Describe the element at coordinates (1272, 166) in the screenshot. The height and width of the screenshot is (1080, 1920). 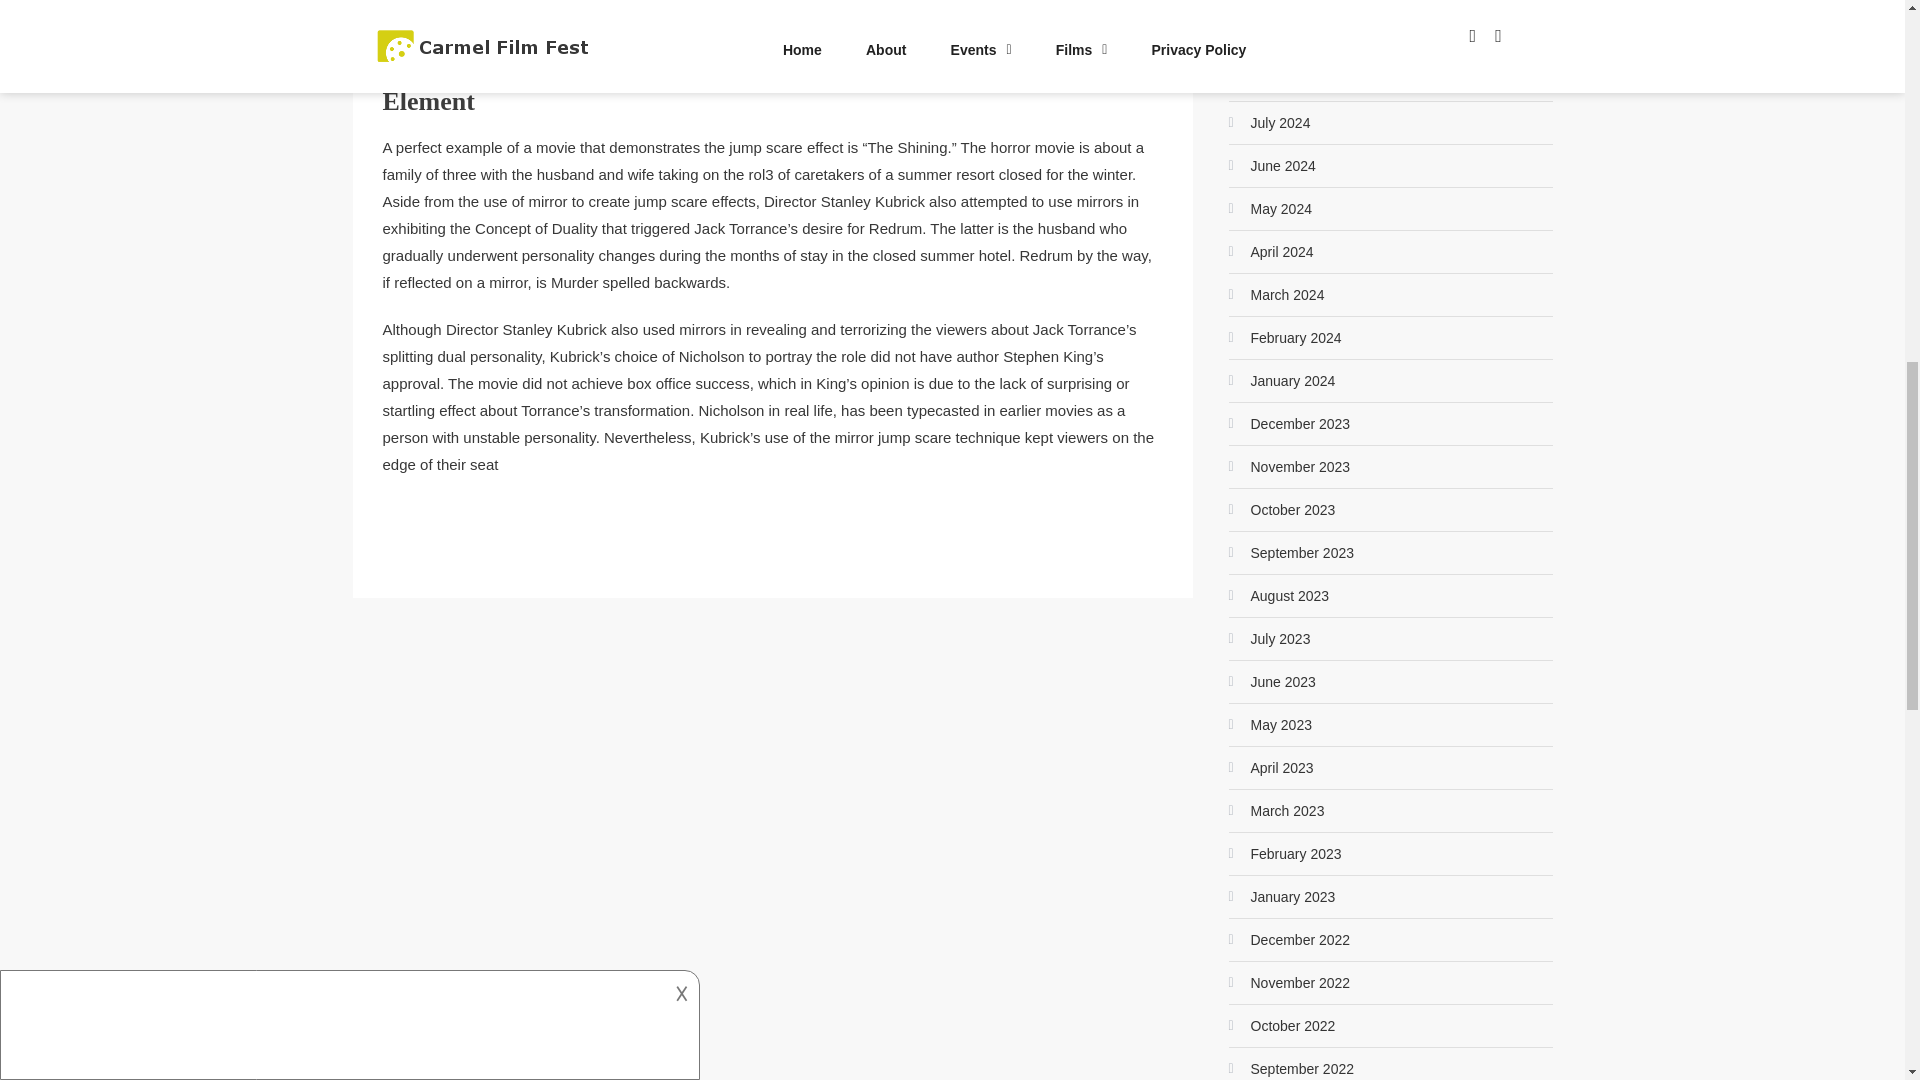
I see `June 2024` at that location.